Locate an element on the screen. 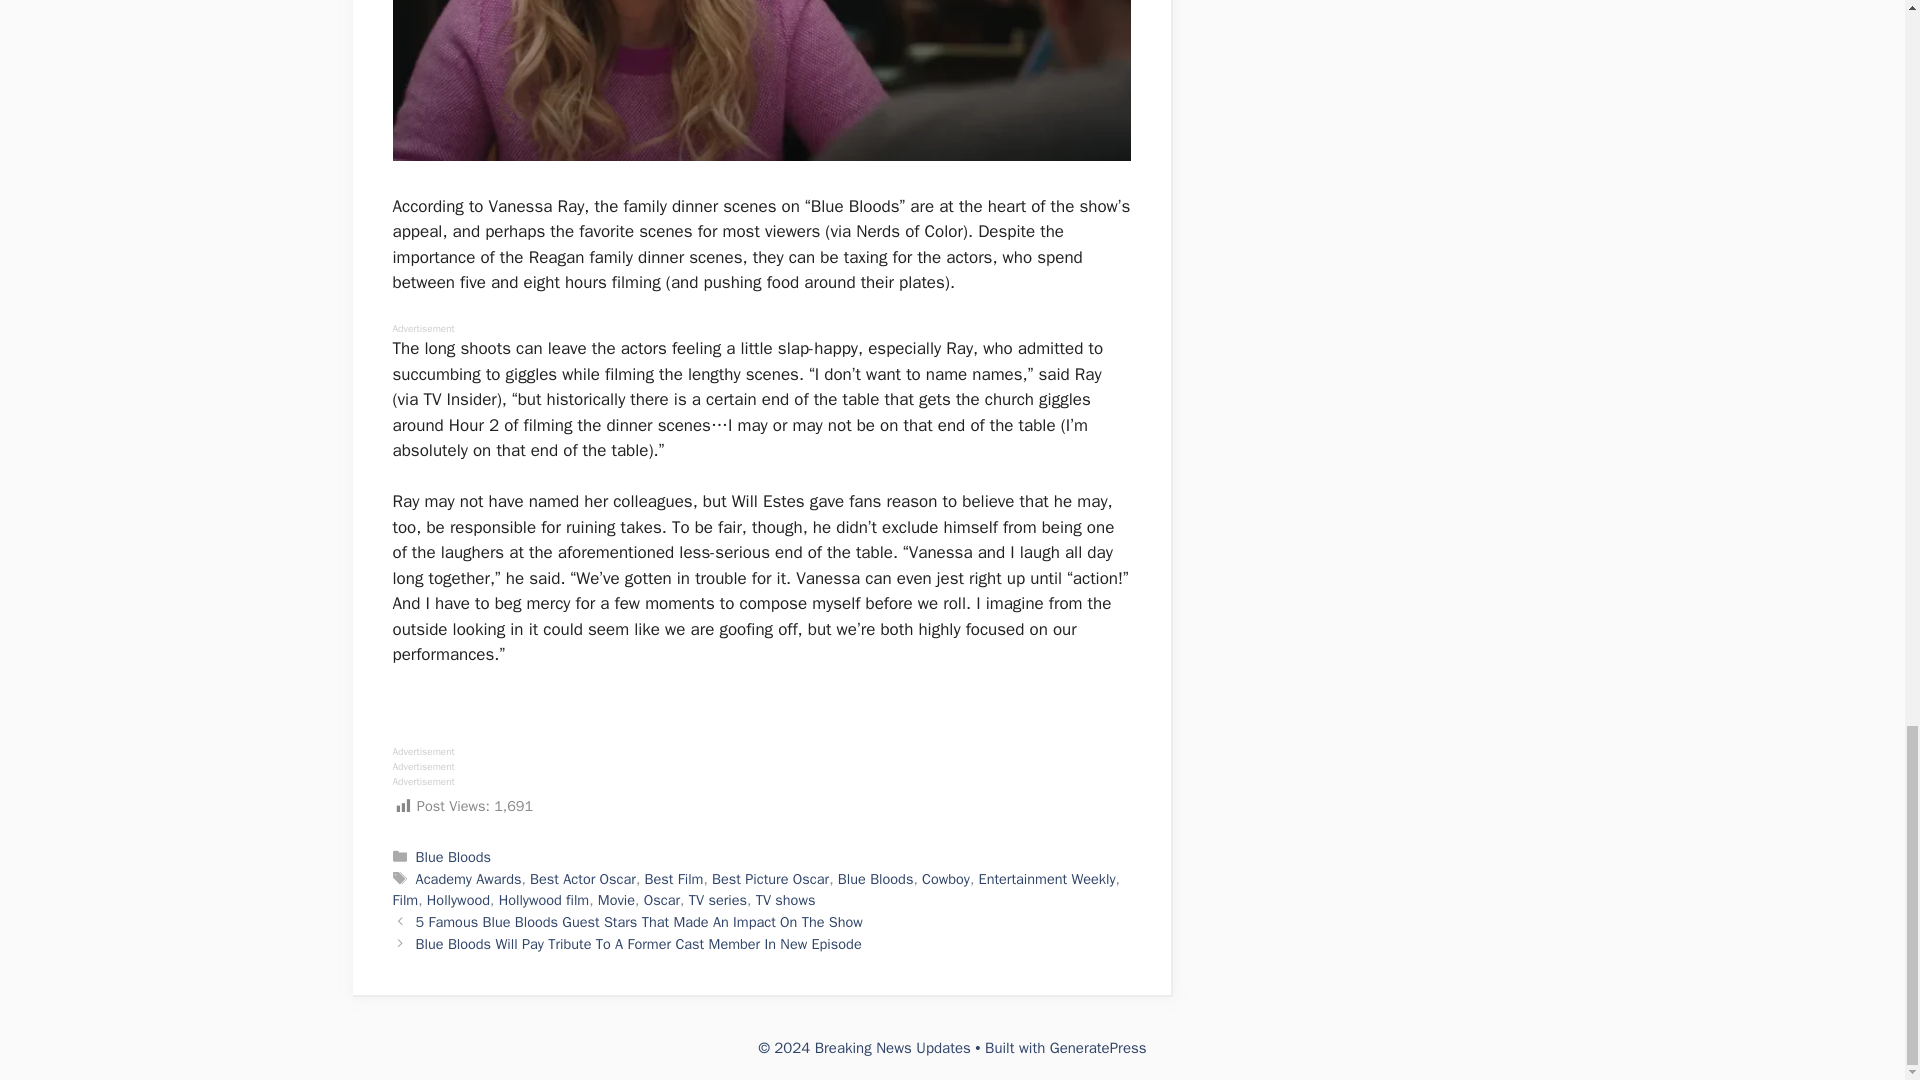 This screenshot has height=1080, width=1920. Blue Bloods is located at coordinates (454, 856).